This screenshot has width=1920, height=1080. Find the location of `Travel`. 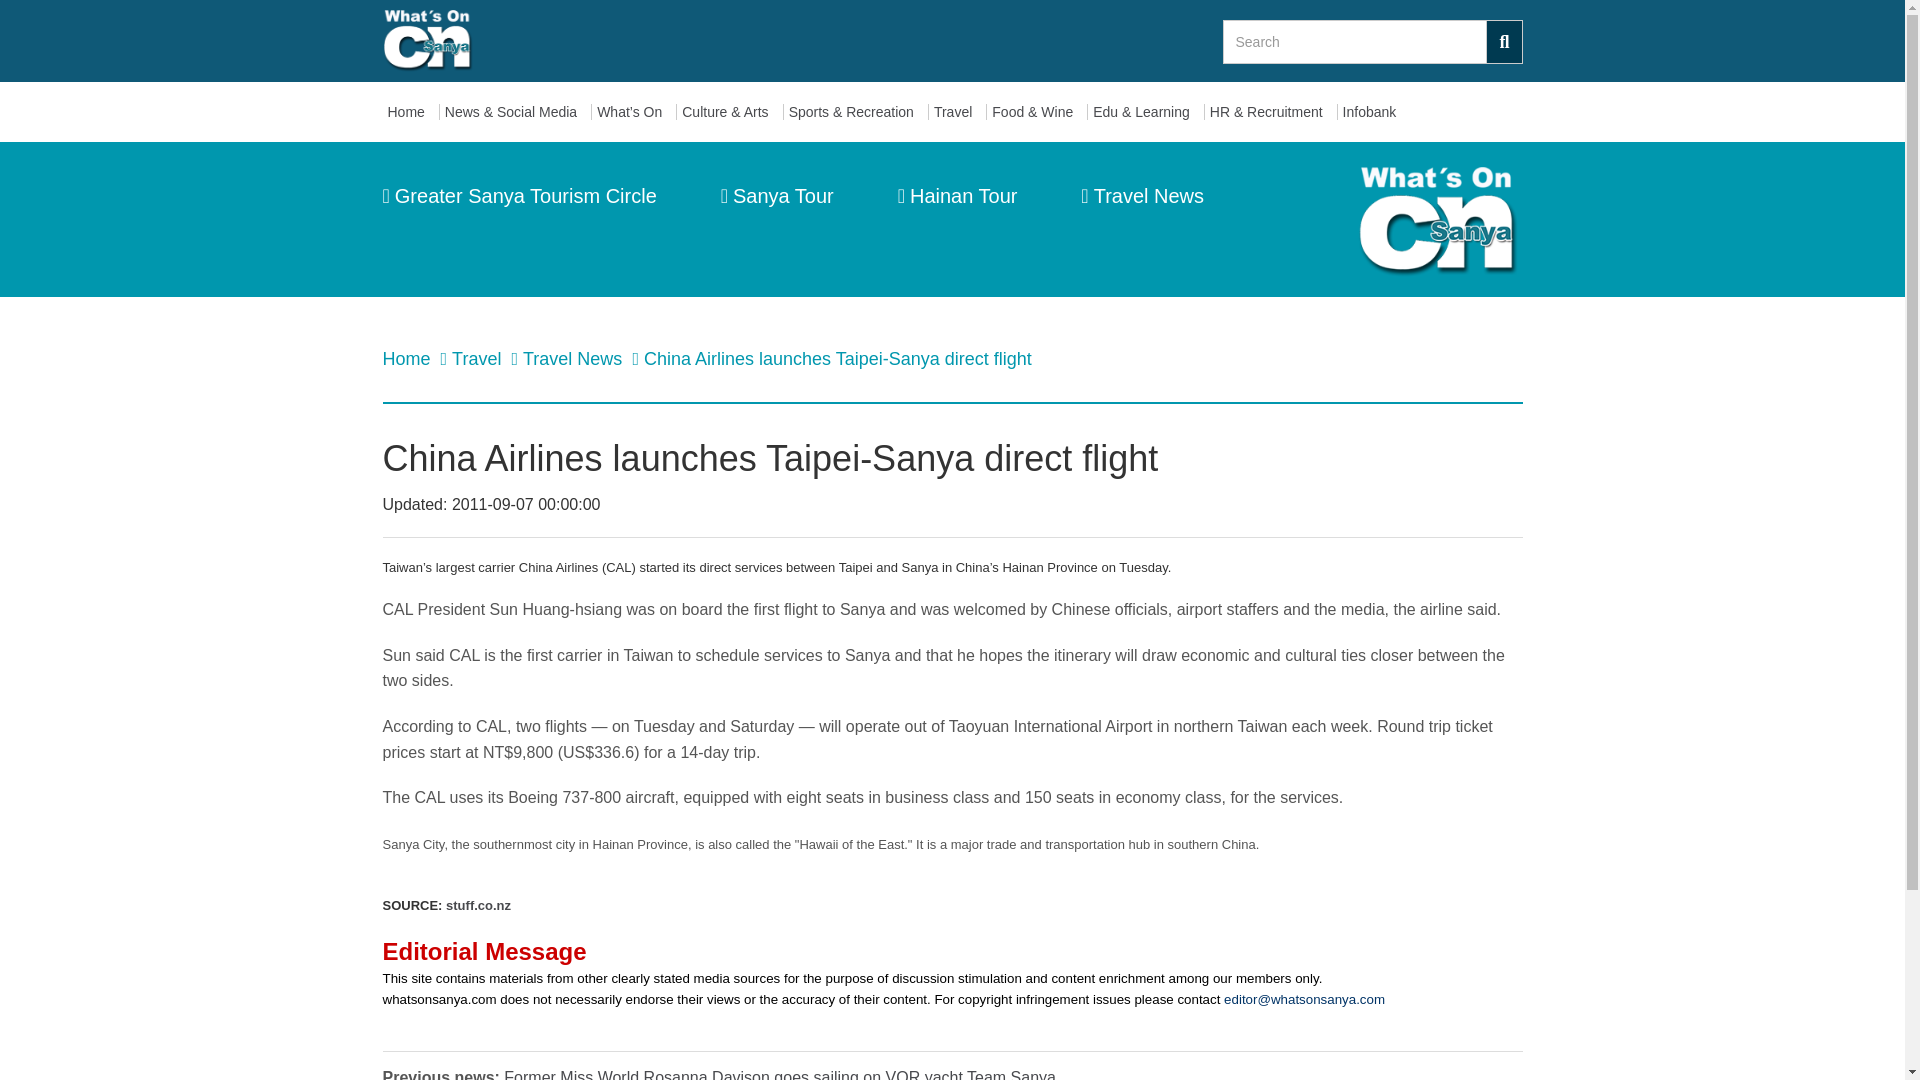

Travel is located at coordinates (478, 358).